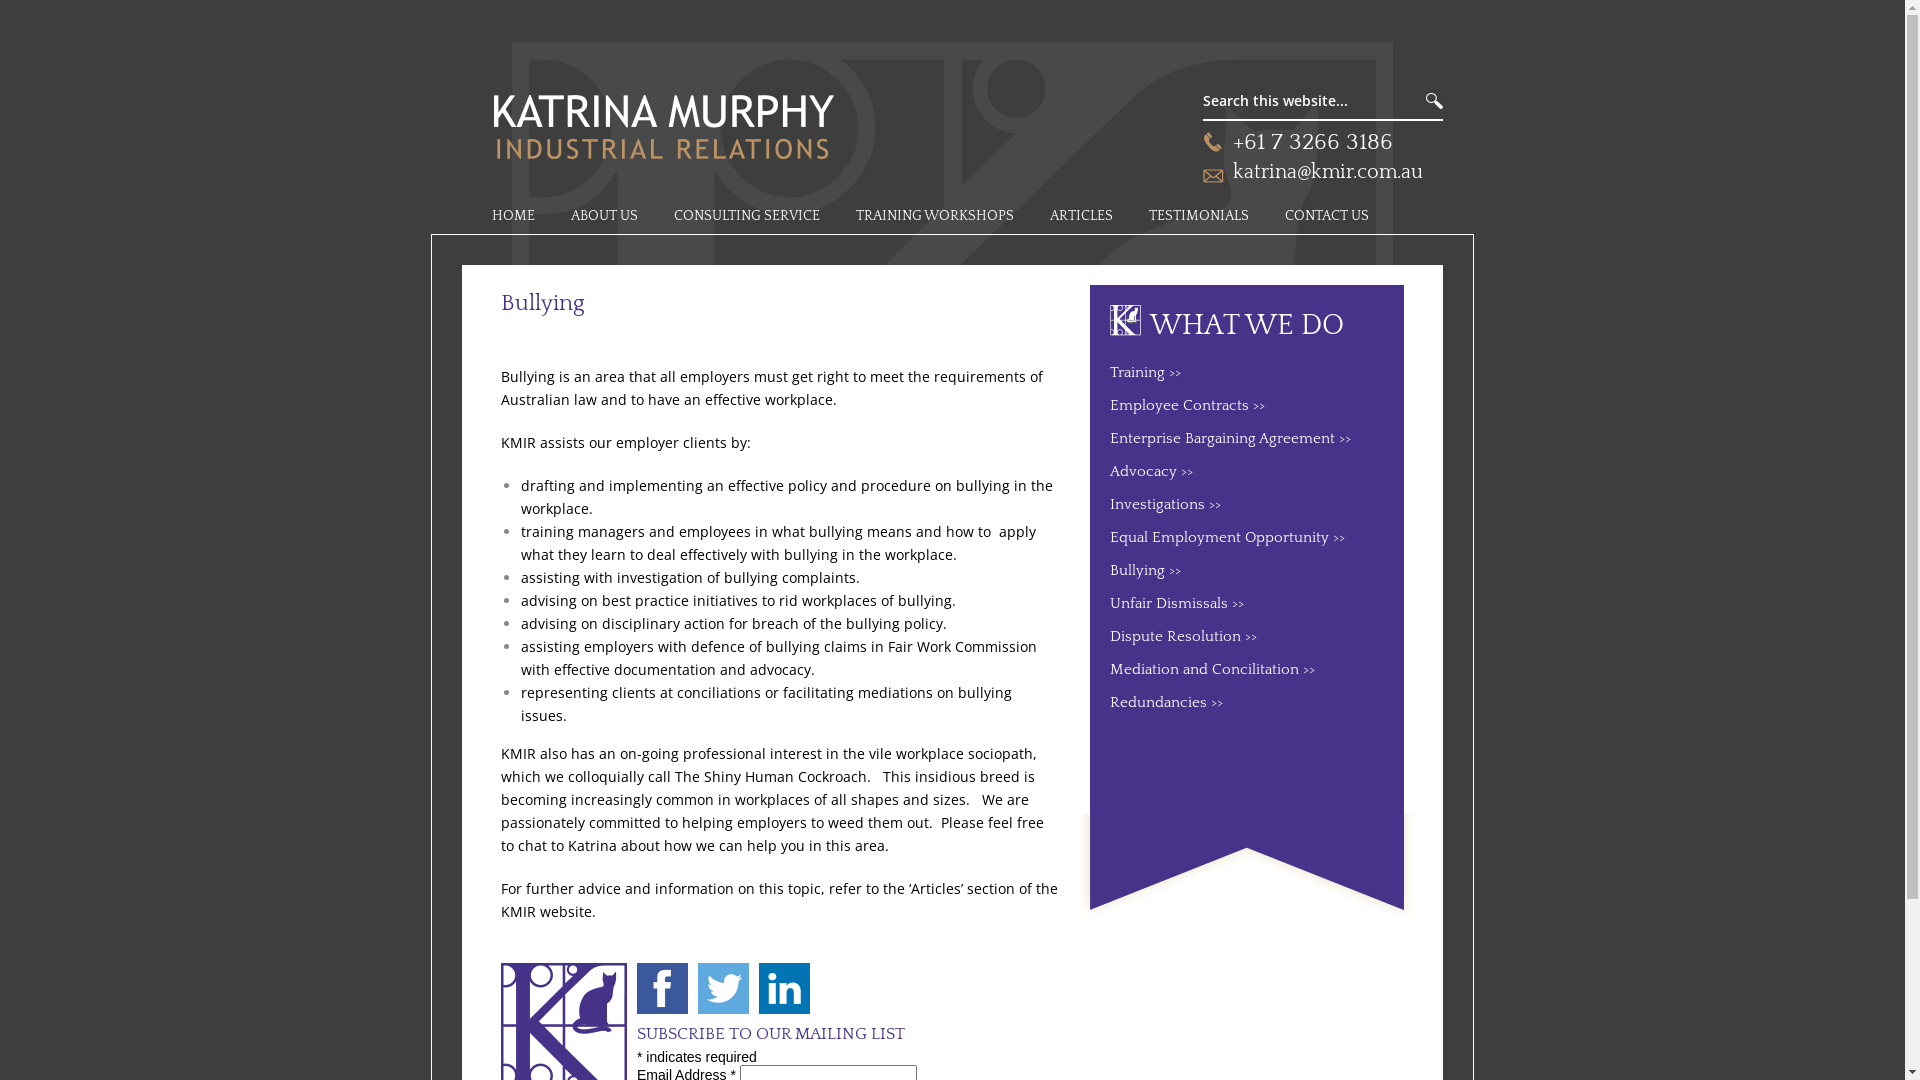 The image size is (1920, 1080). What do you see at coordinates (1166, 702) in the screenshot?
I see `Redundancies` at bounding box center [1166, 702].